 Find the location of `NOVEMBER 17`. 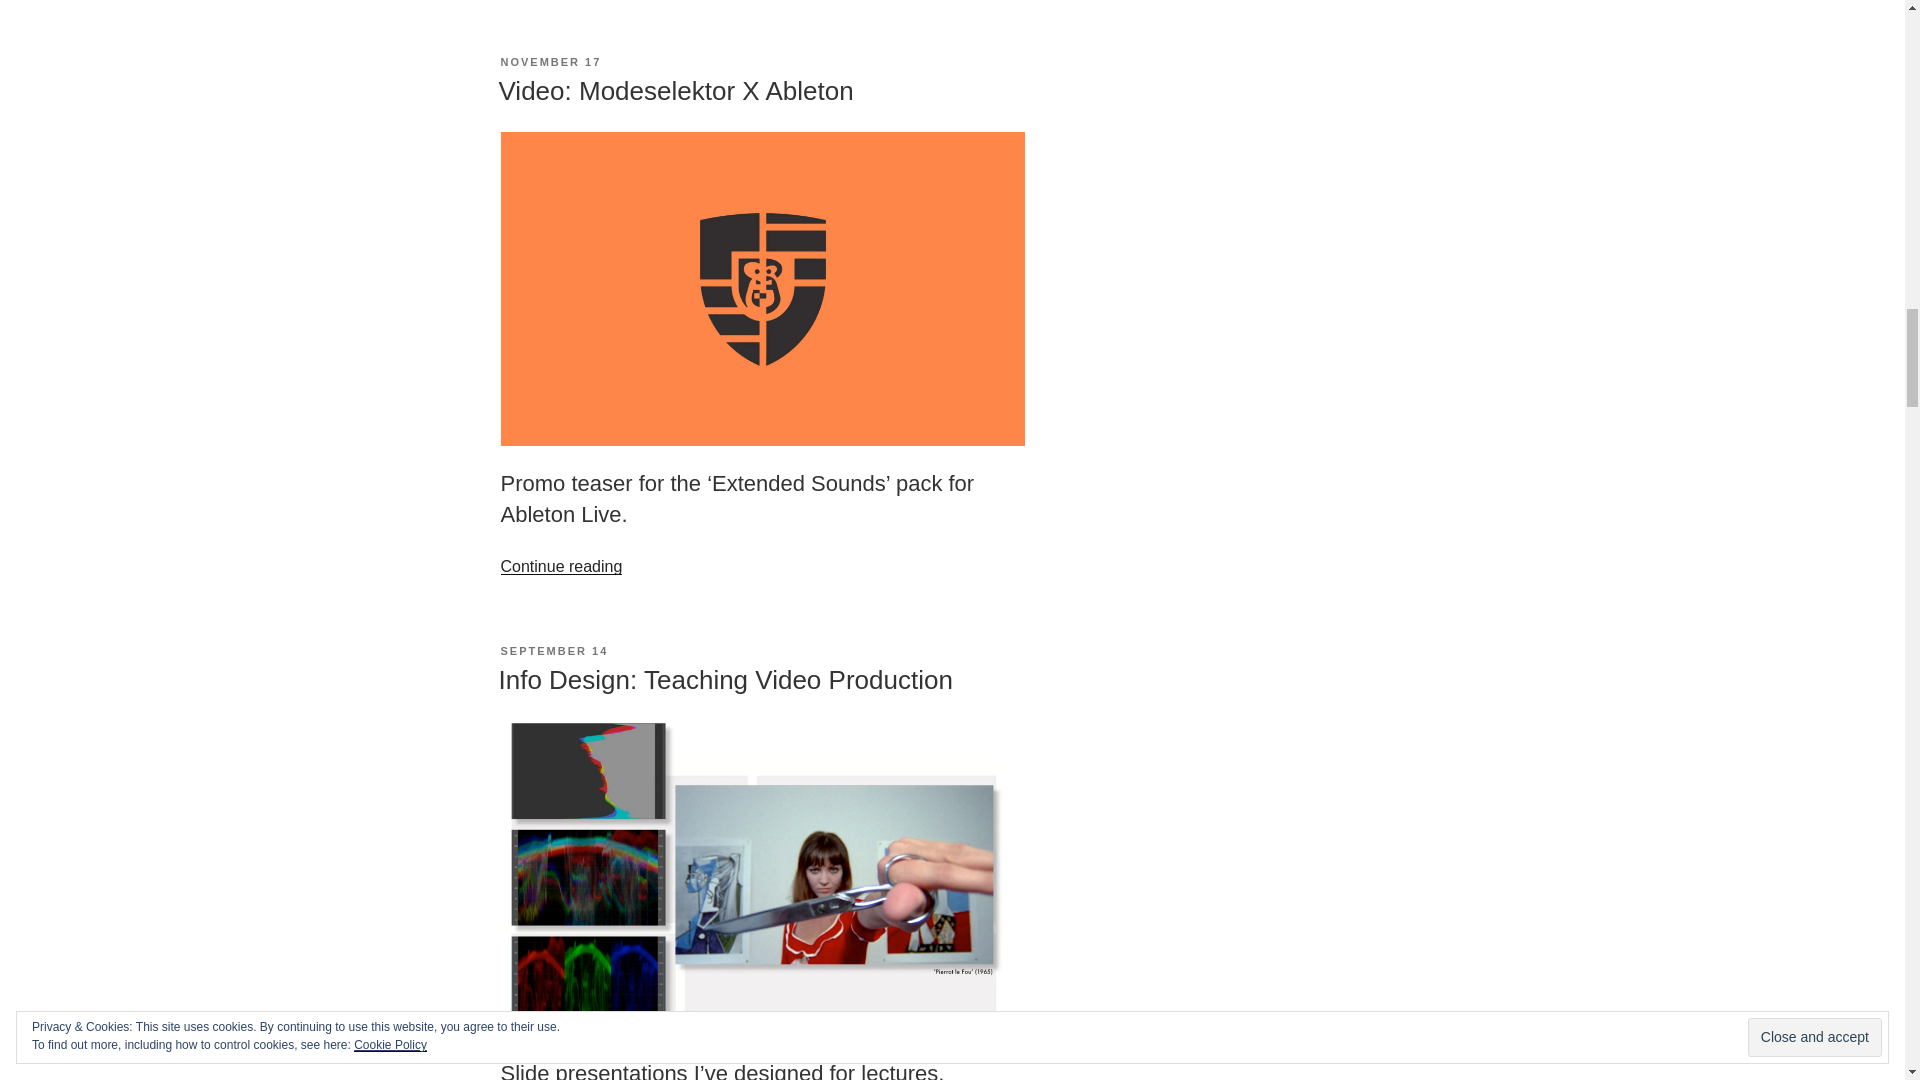

NOVEMBER 17 is located at coordinates (550, 62).